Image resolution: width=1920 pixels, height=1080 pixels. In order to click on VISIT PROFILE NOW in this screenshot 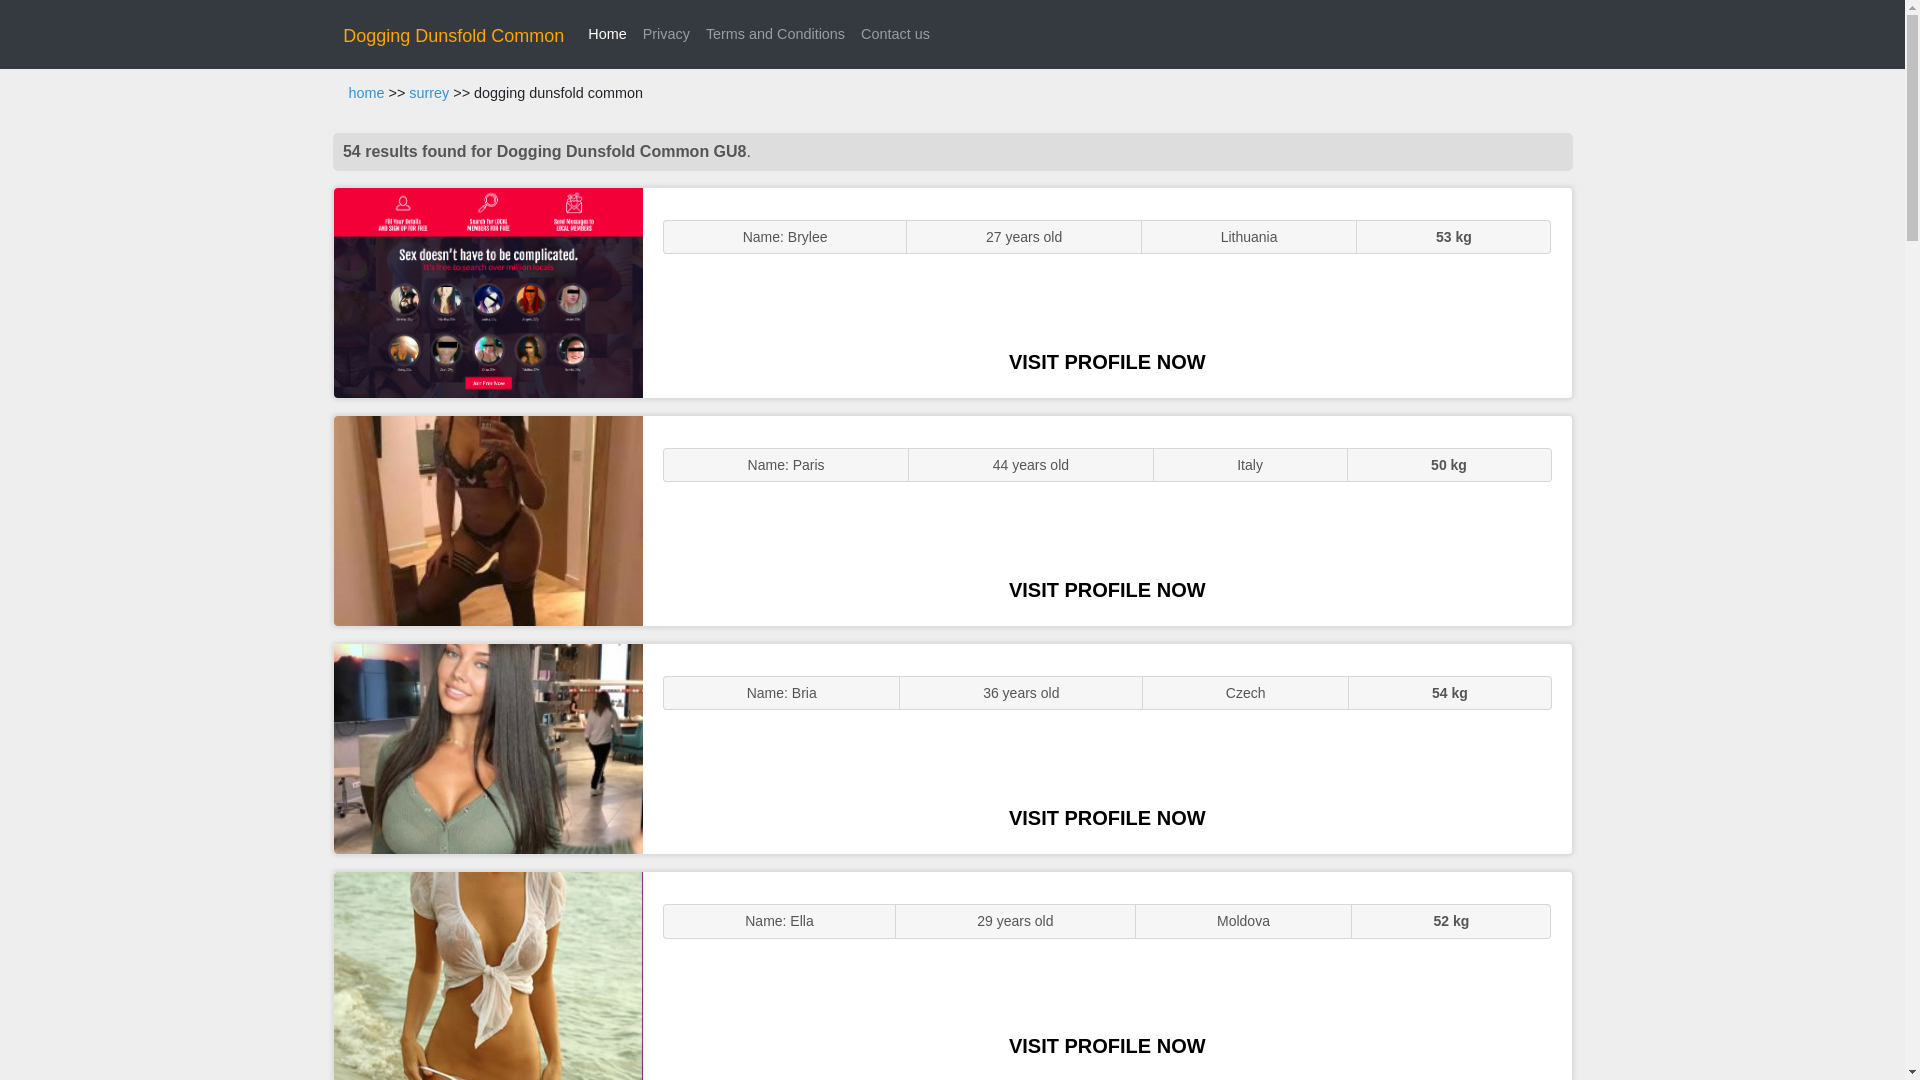, I will do `click(1107, 589)`.